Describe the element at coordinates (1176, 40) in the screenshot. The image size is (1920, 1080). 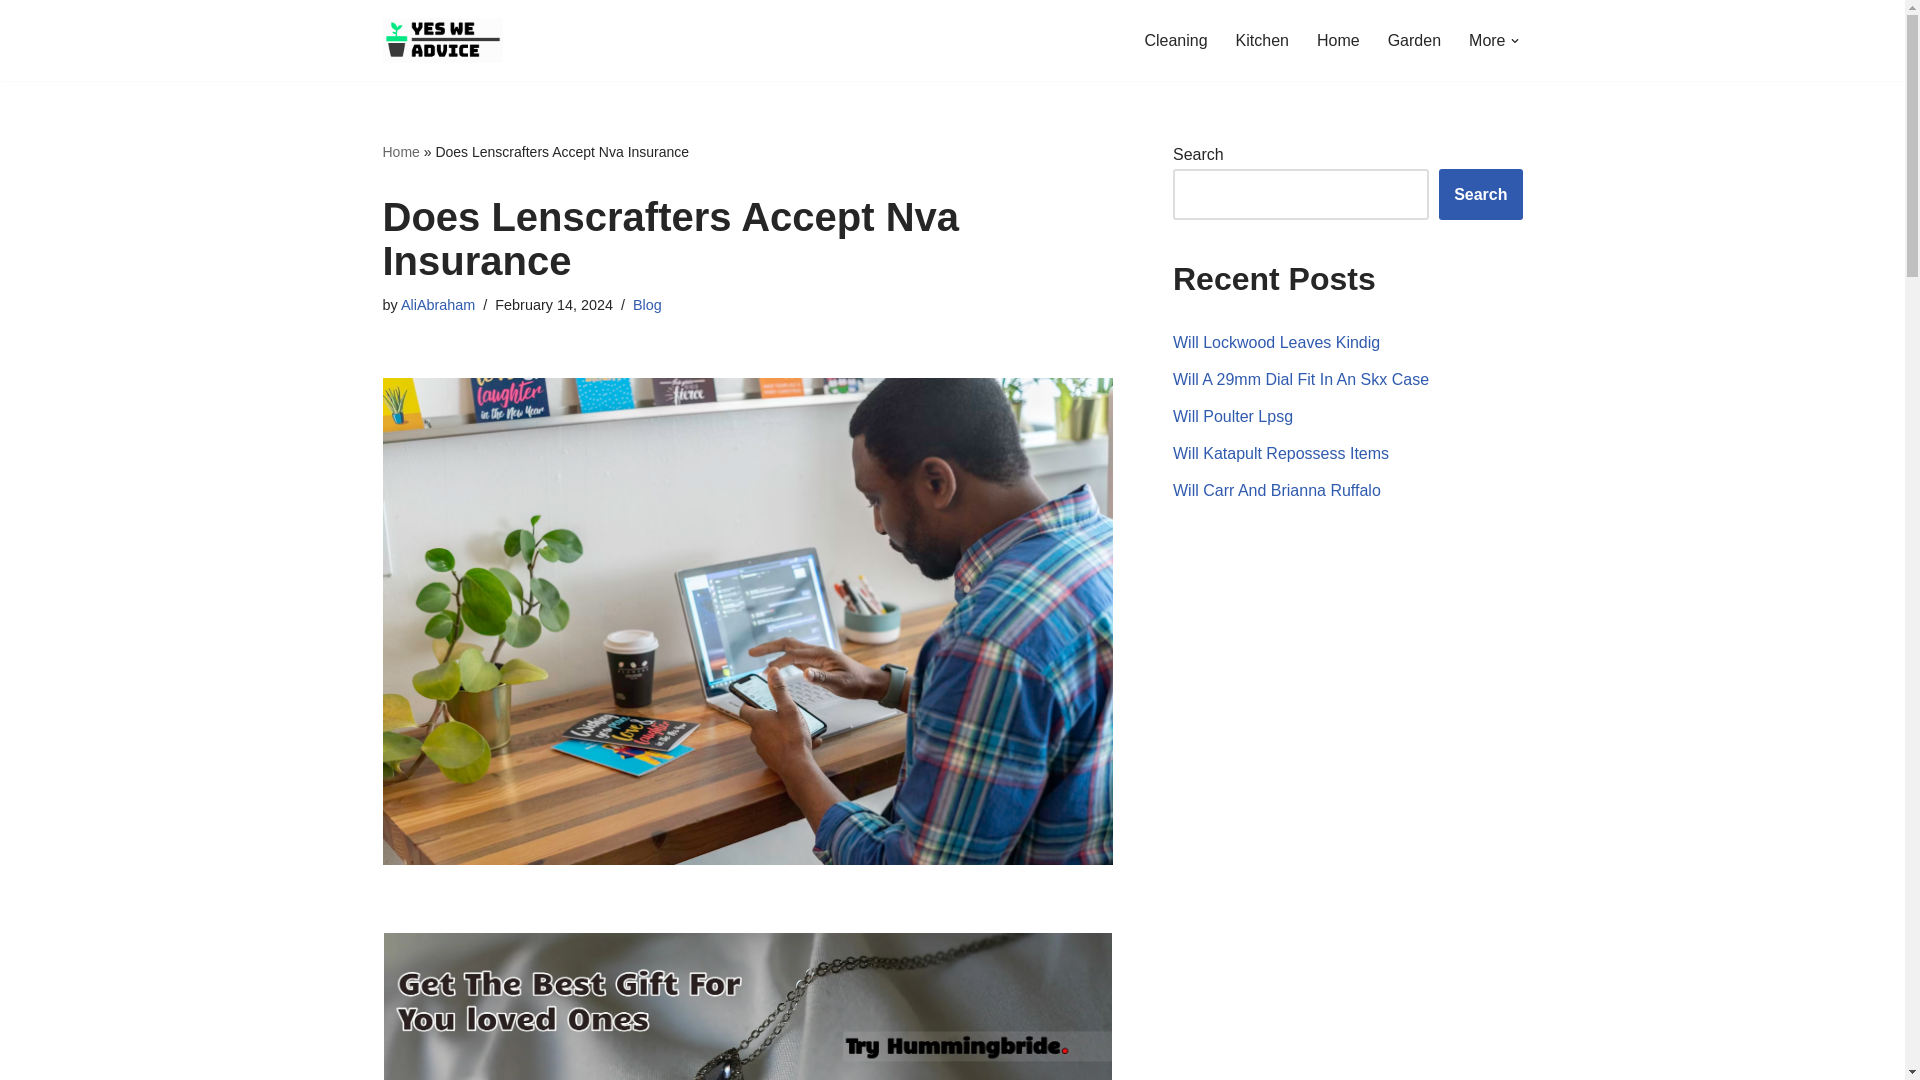
I see `Cleaning` at that location.